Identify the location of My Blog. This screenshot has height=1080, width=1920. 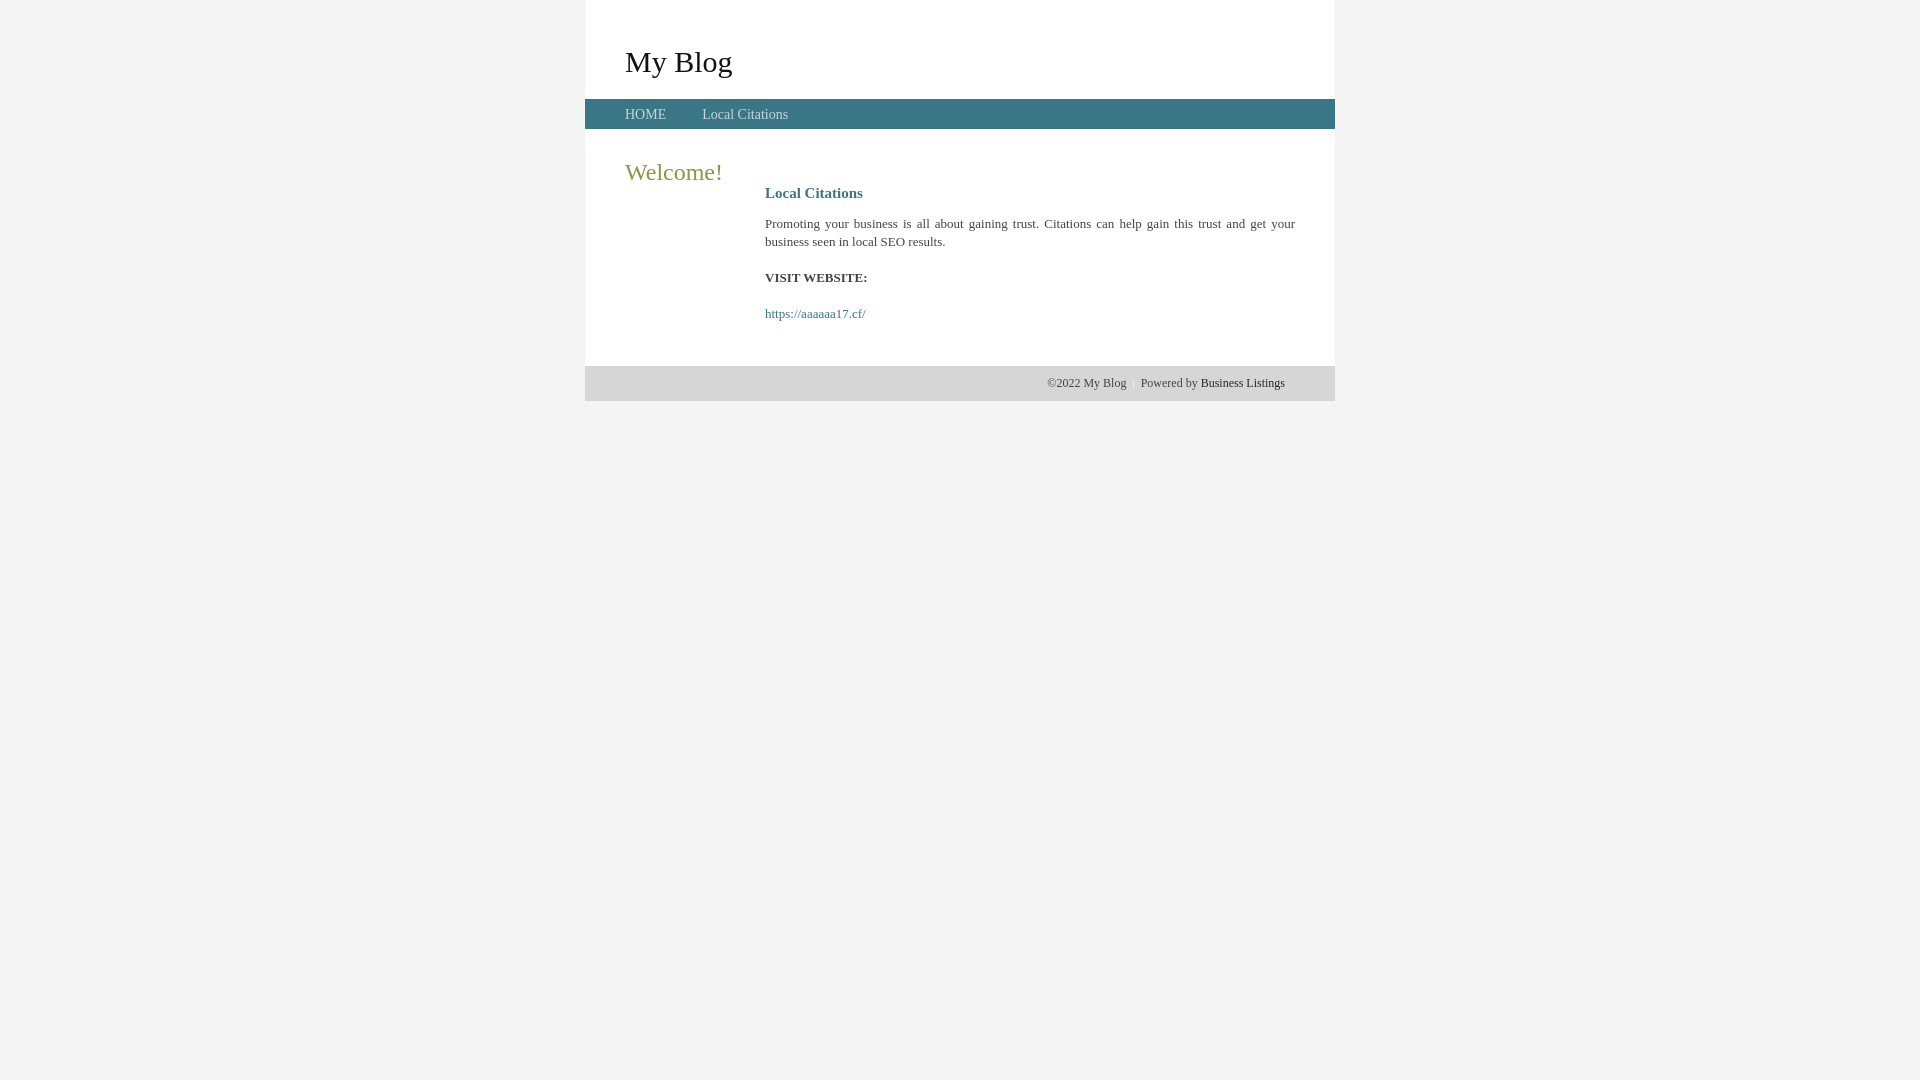
(679, 61).